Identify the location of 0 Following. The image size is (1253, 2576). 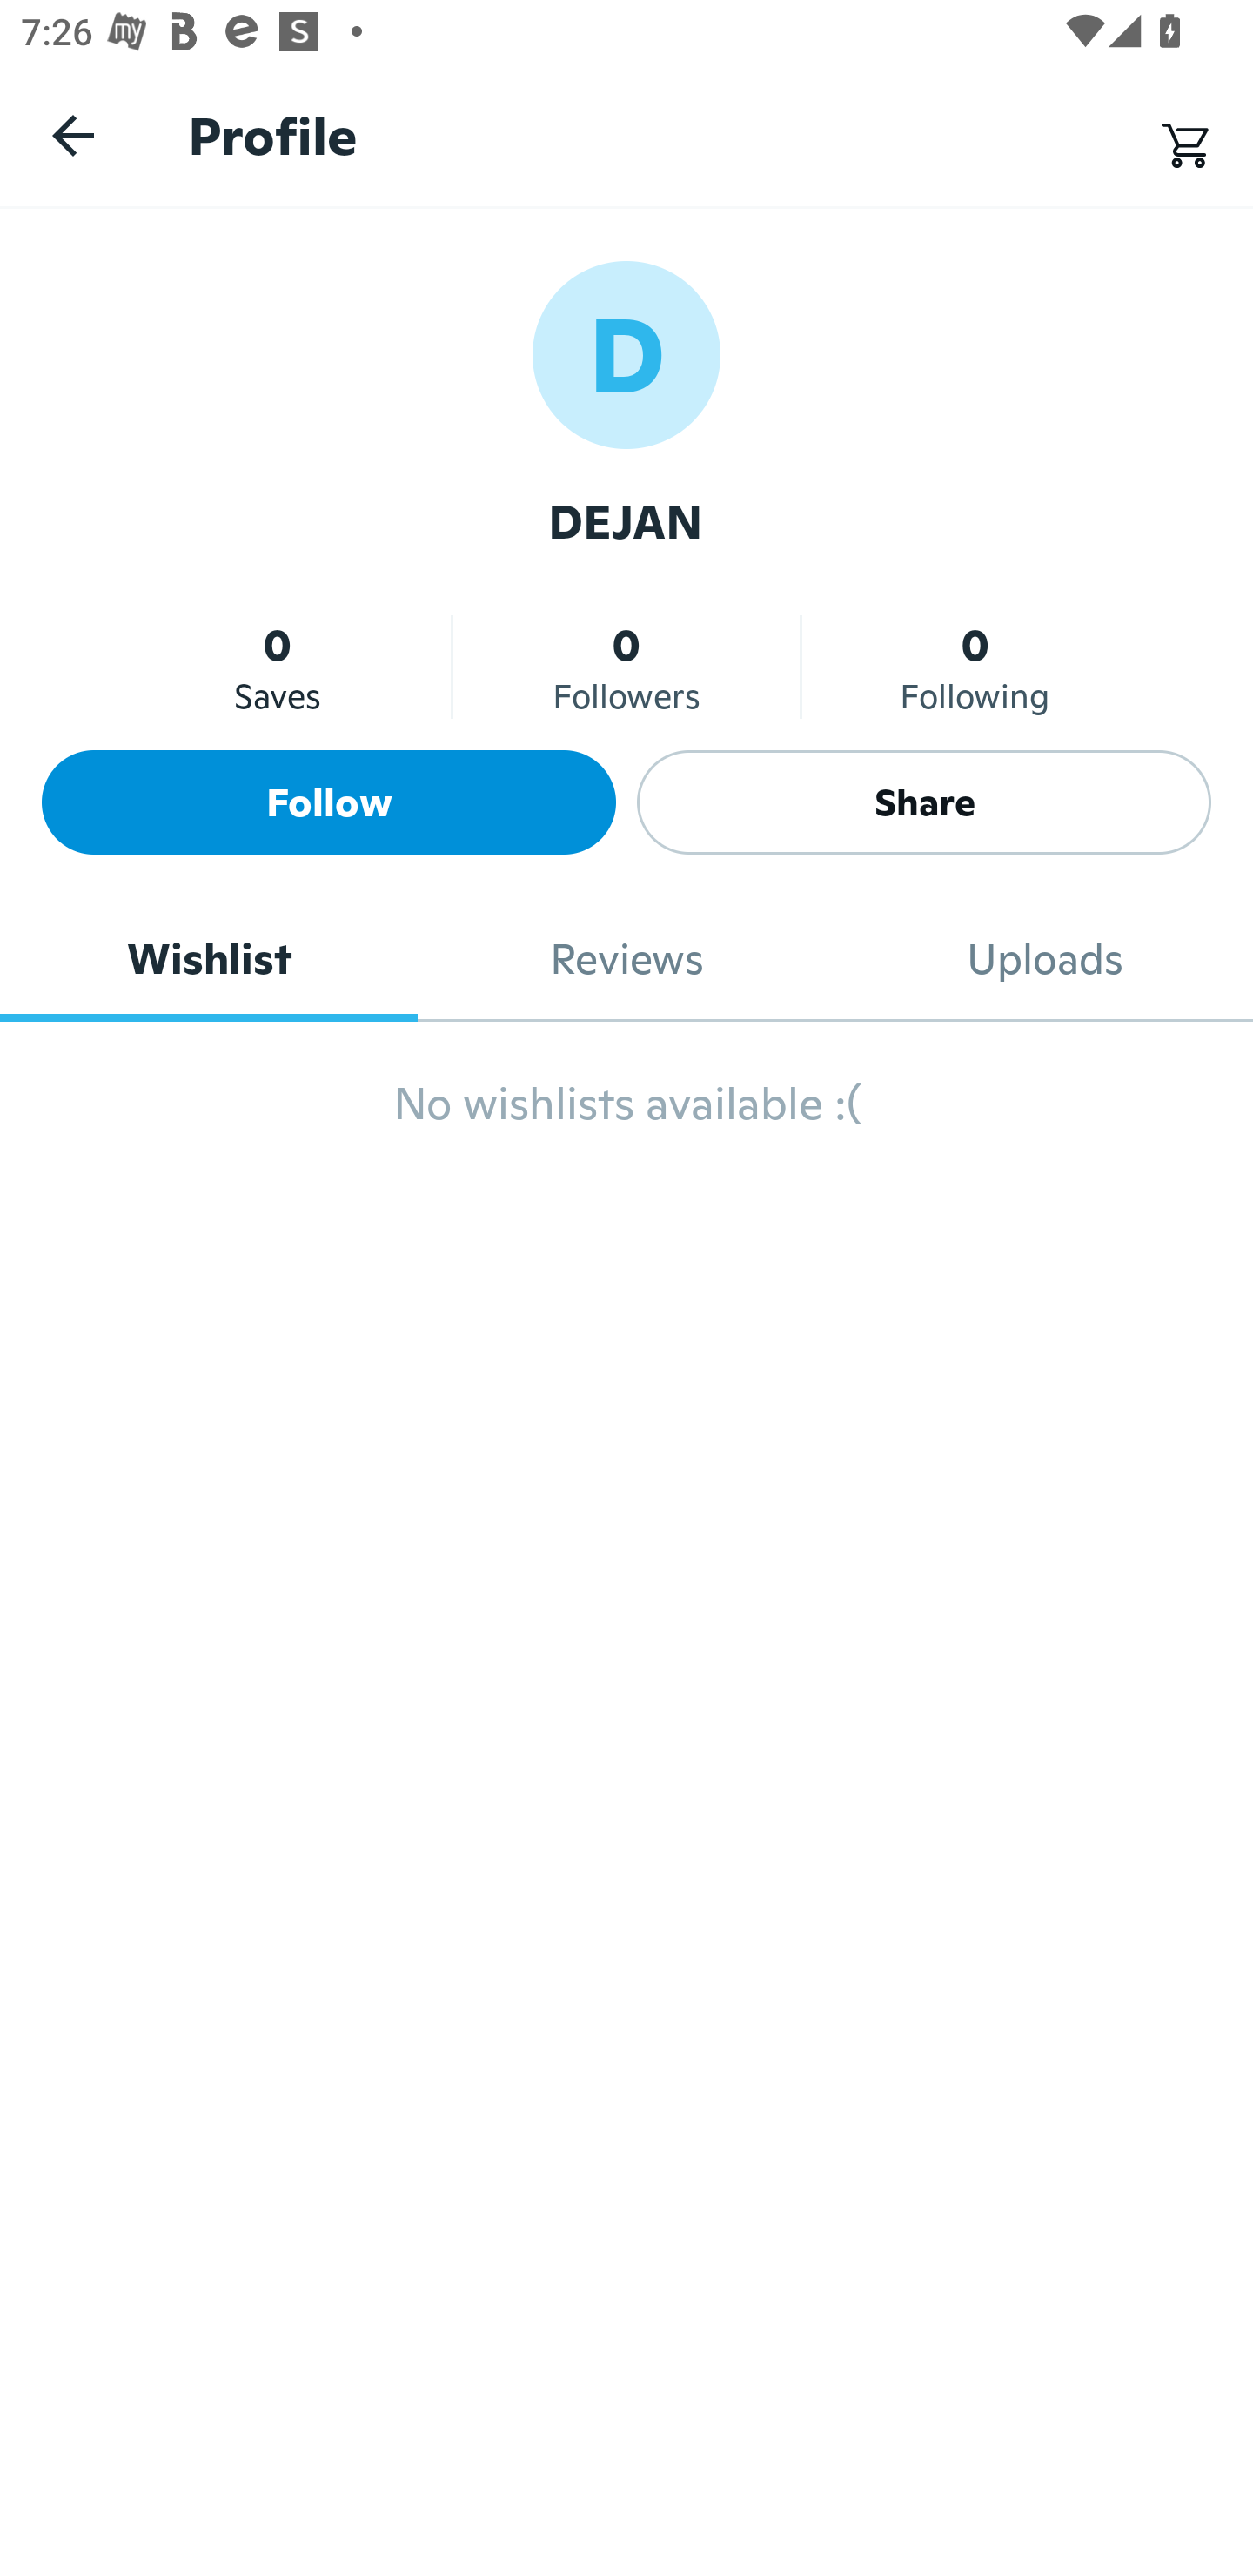
(975, 667).